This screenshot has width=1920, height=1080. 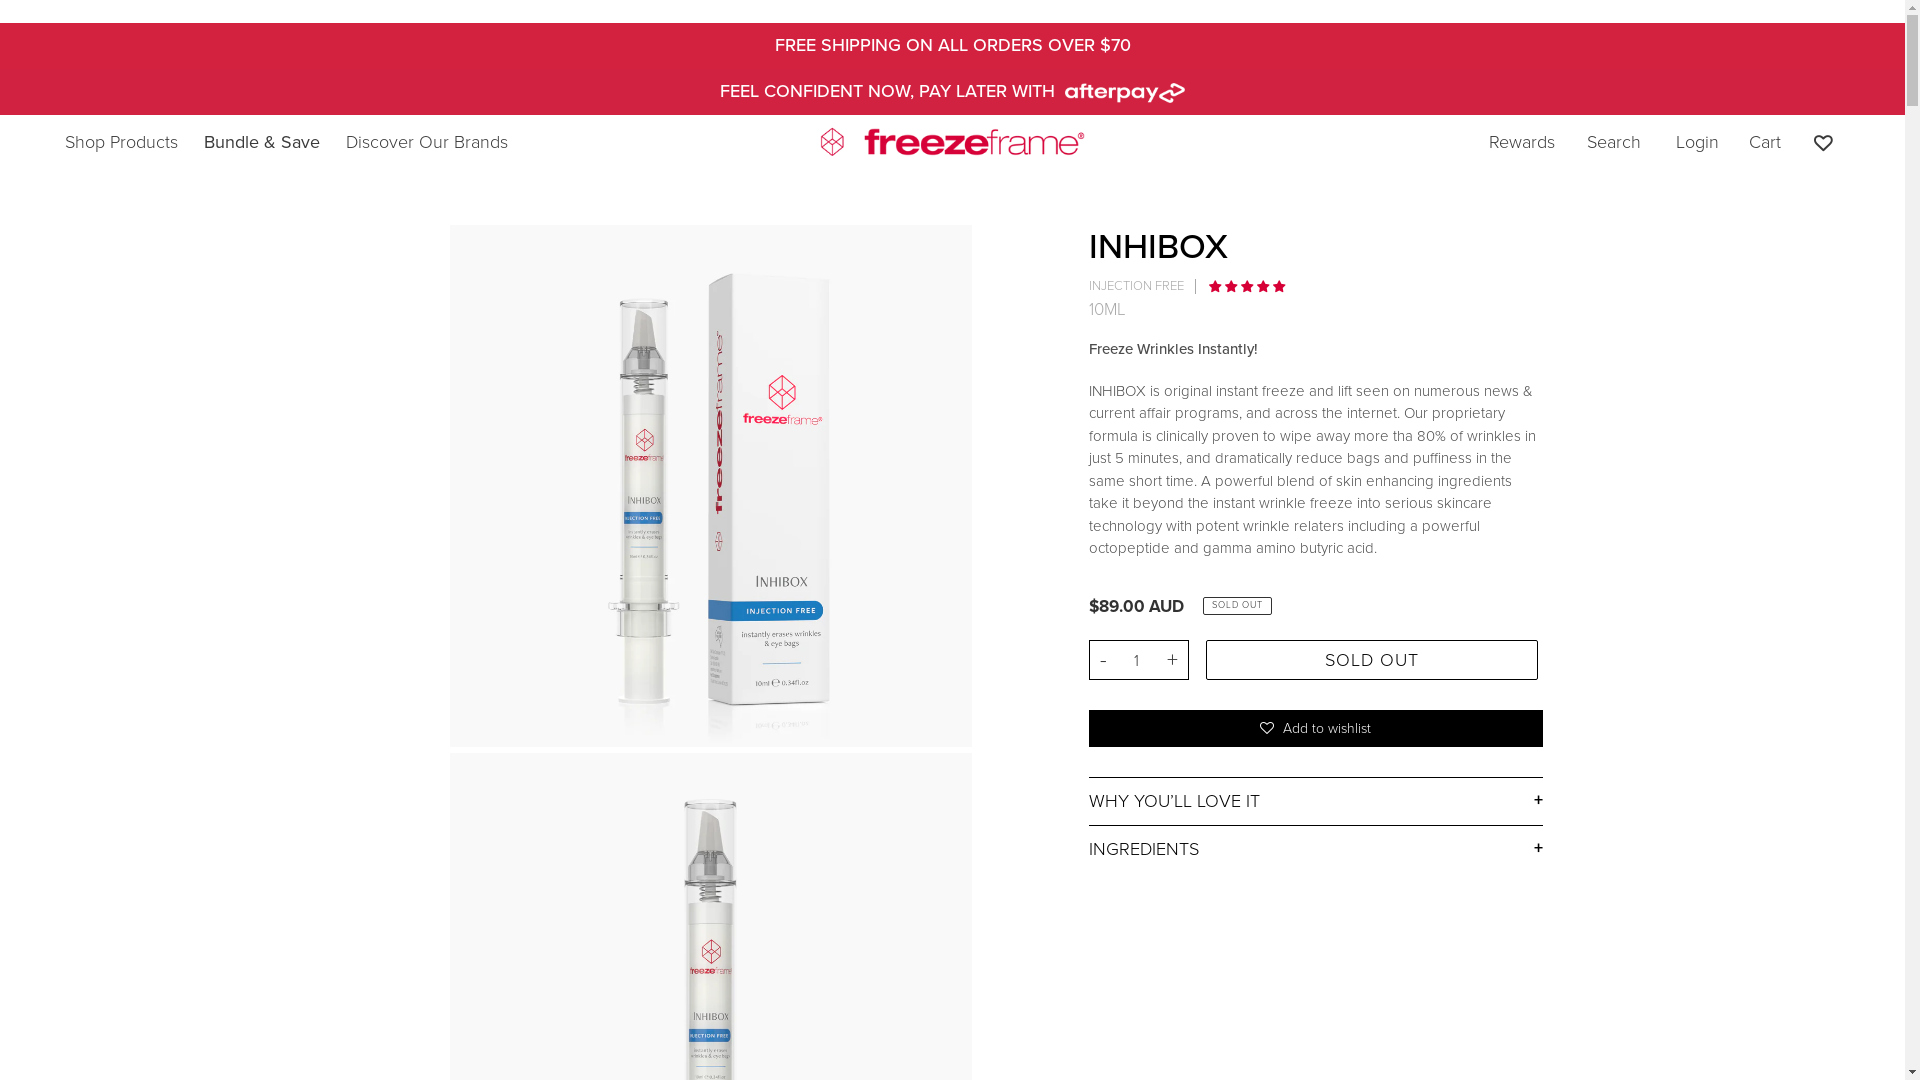 I want to click on Bundle & Save, so click(x=262, y=142).